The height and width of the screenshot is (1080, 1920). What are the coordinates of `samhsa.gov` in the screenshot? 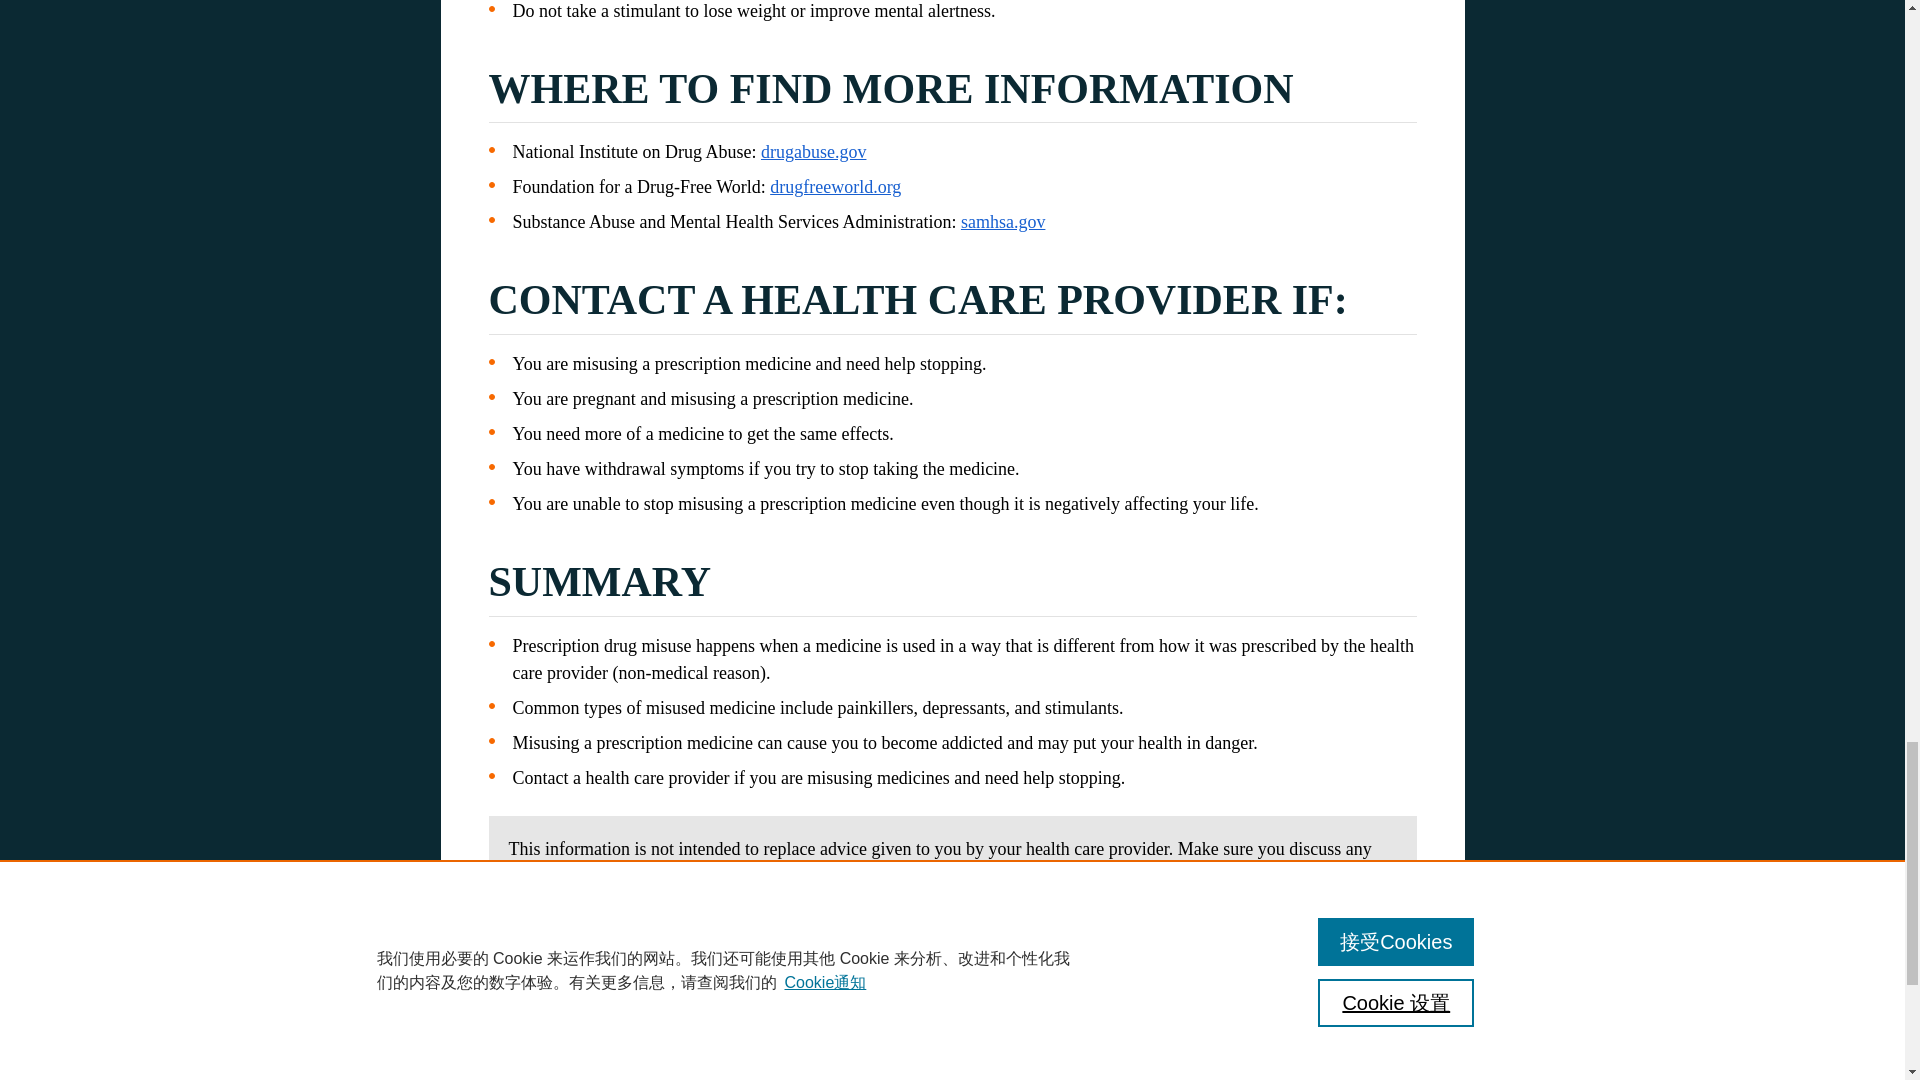 It's located at (1004, 222).